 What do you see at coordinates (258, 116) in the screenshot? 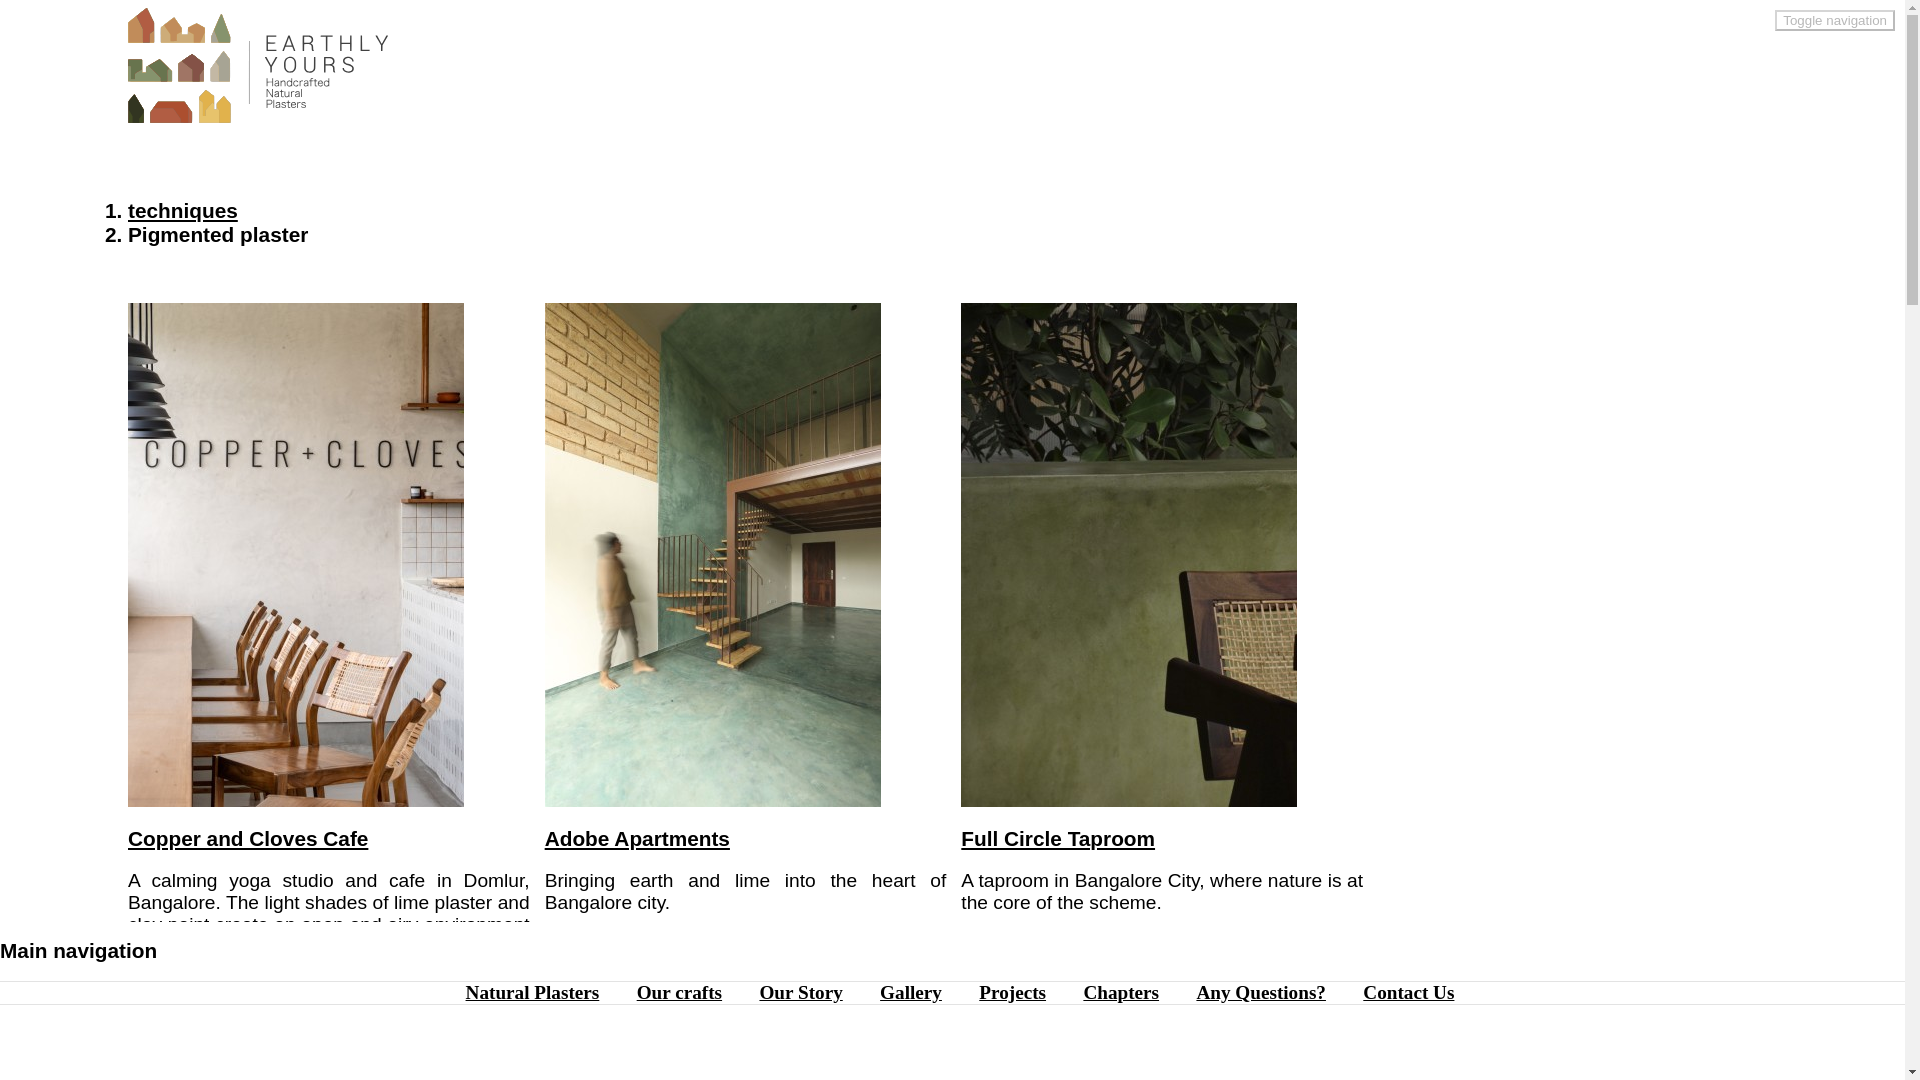
I see `Home` at bounding box center [258, 116].